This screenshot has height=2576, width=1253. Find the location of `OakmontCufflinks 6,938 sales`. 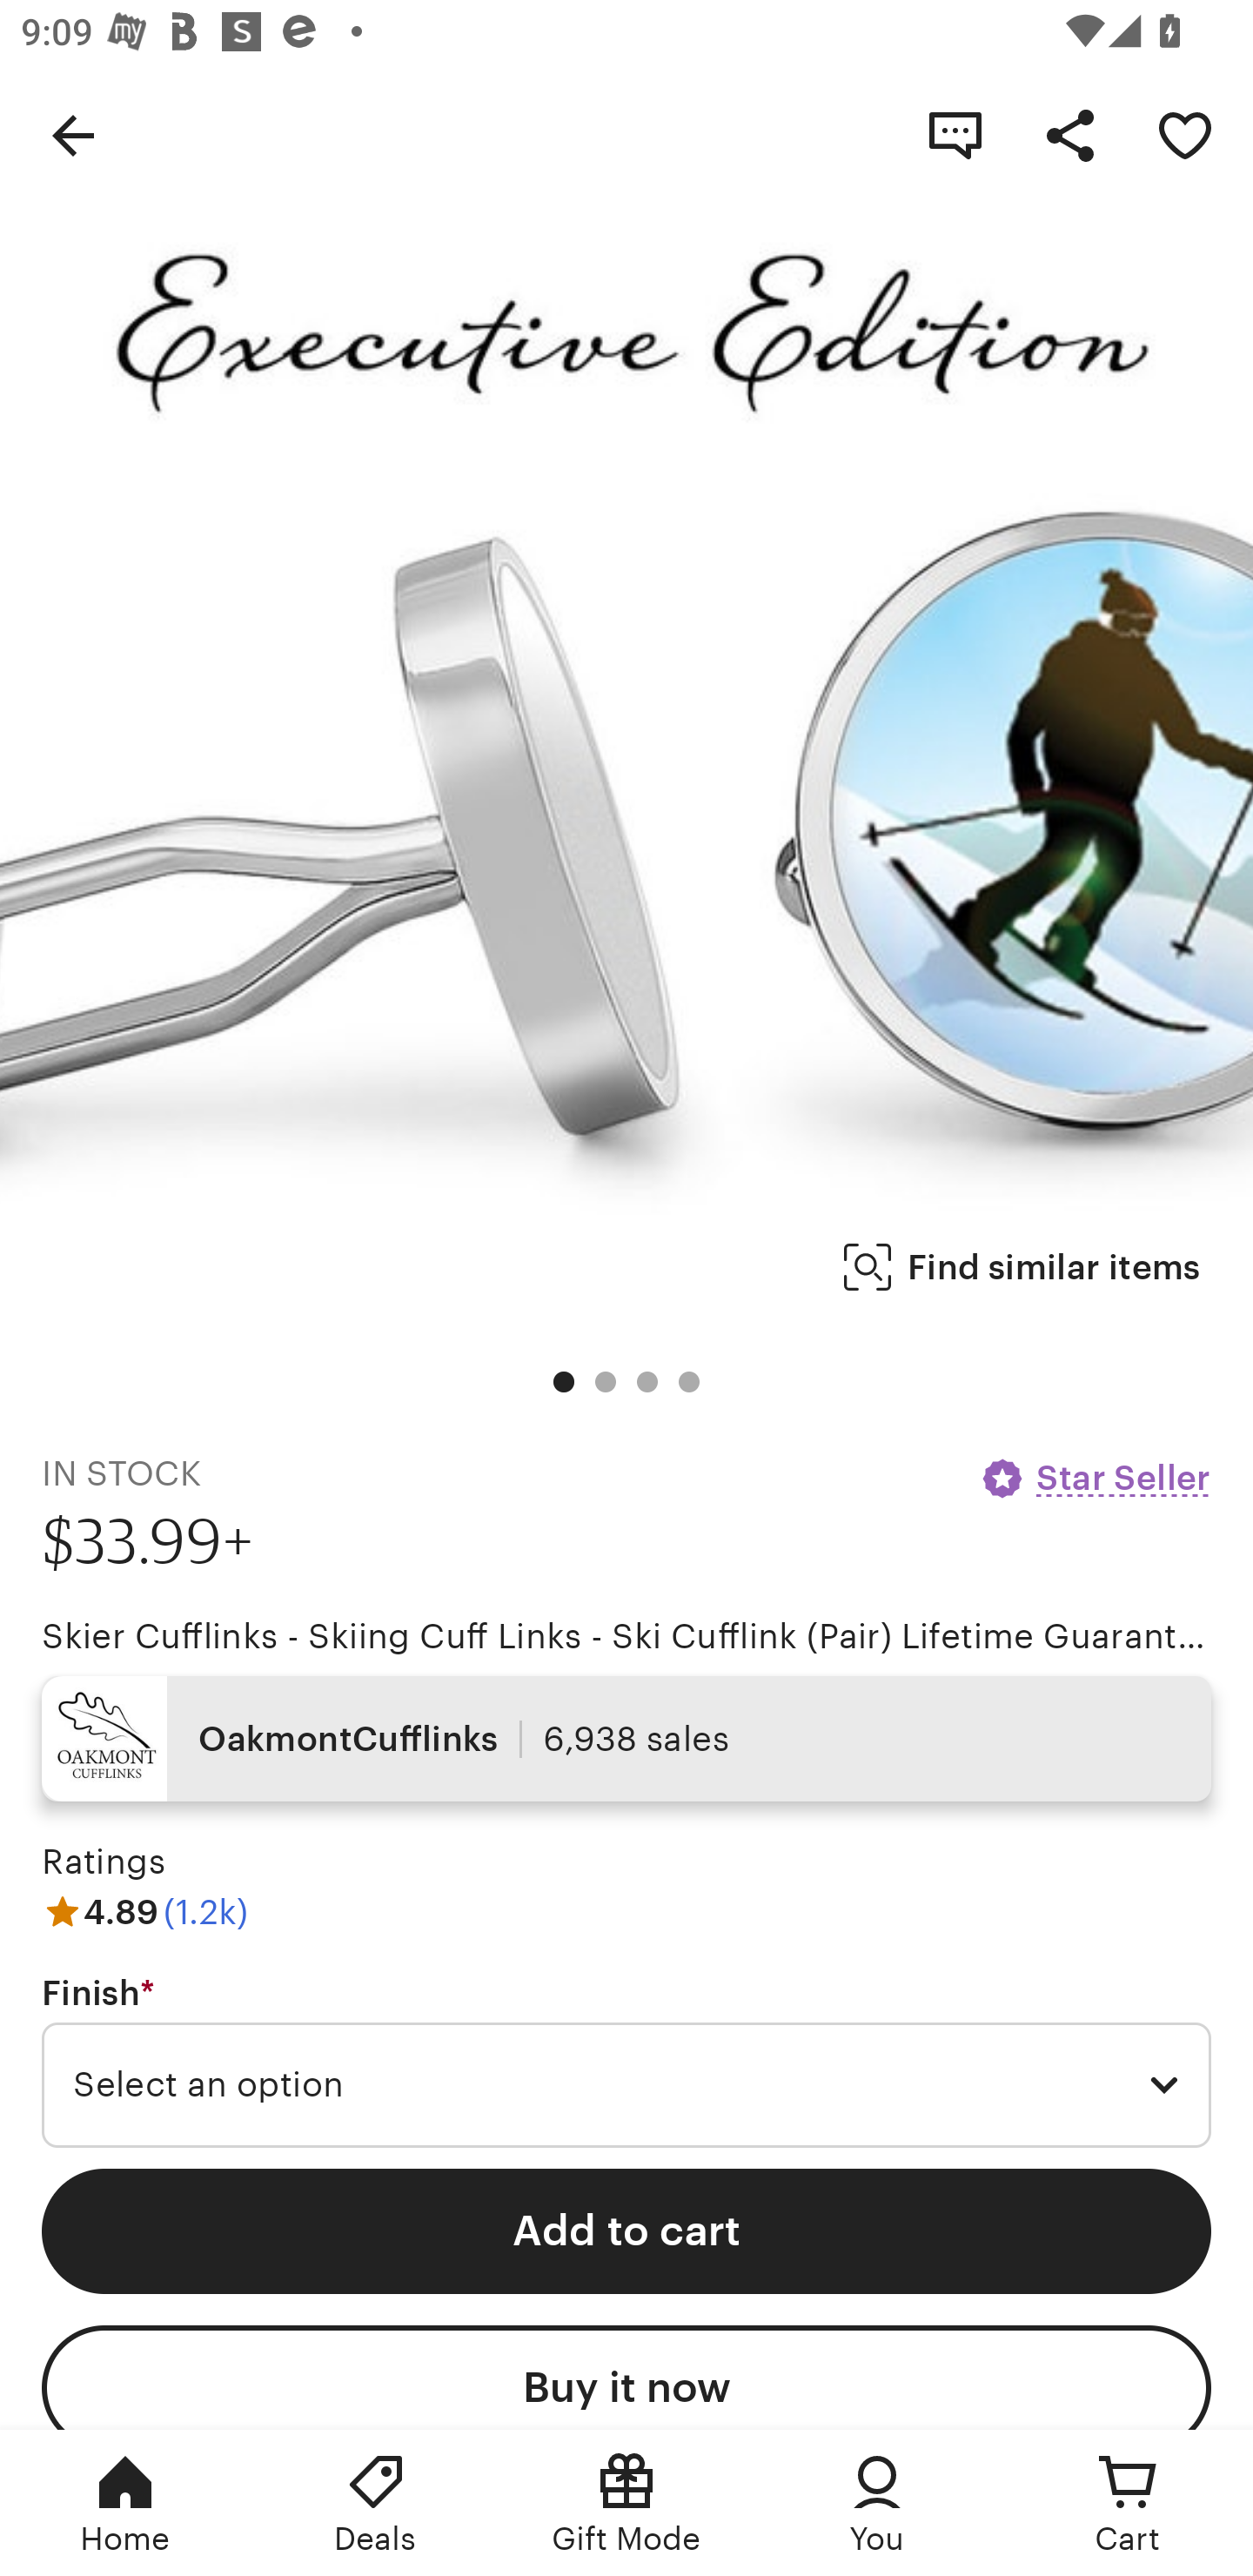

OakmontCufflinks 6,938 sales is located at coordinates (626, 1739).